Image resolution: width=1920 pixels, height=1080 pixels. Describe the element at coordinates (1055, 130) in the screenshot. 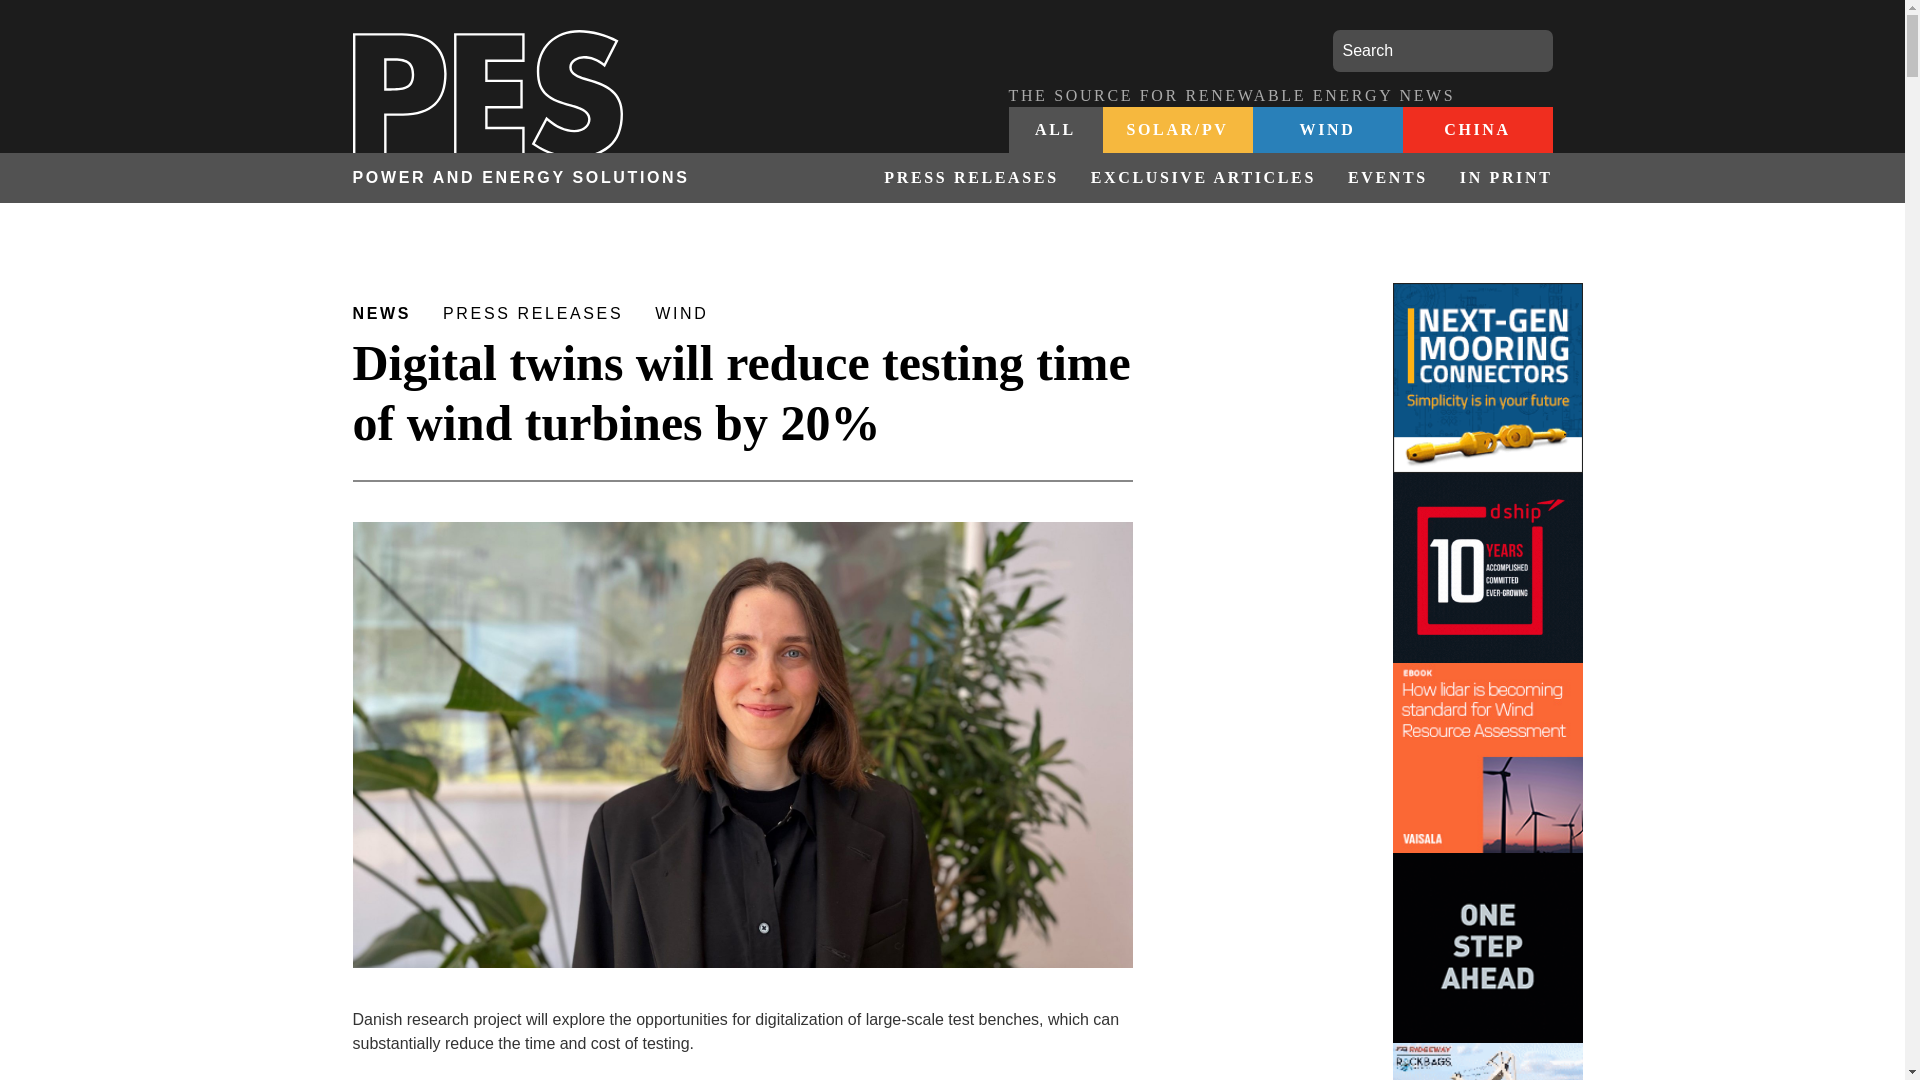

I see `ALL` at that location.